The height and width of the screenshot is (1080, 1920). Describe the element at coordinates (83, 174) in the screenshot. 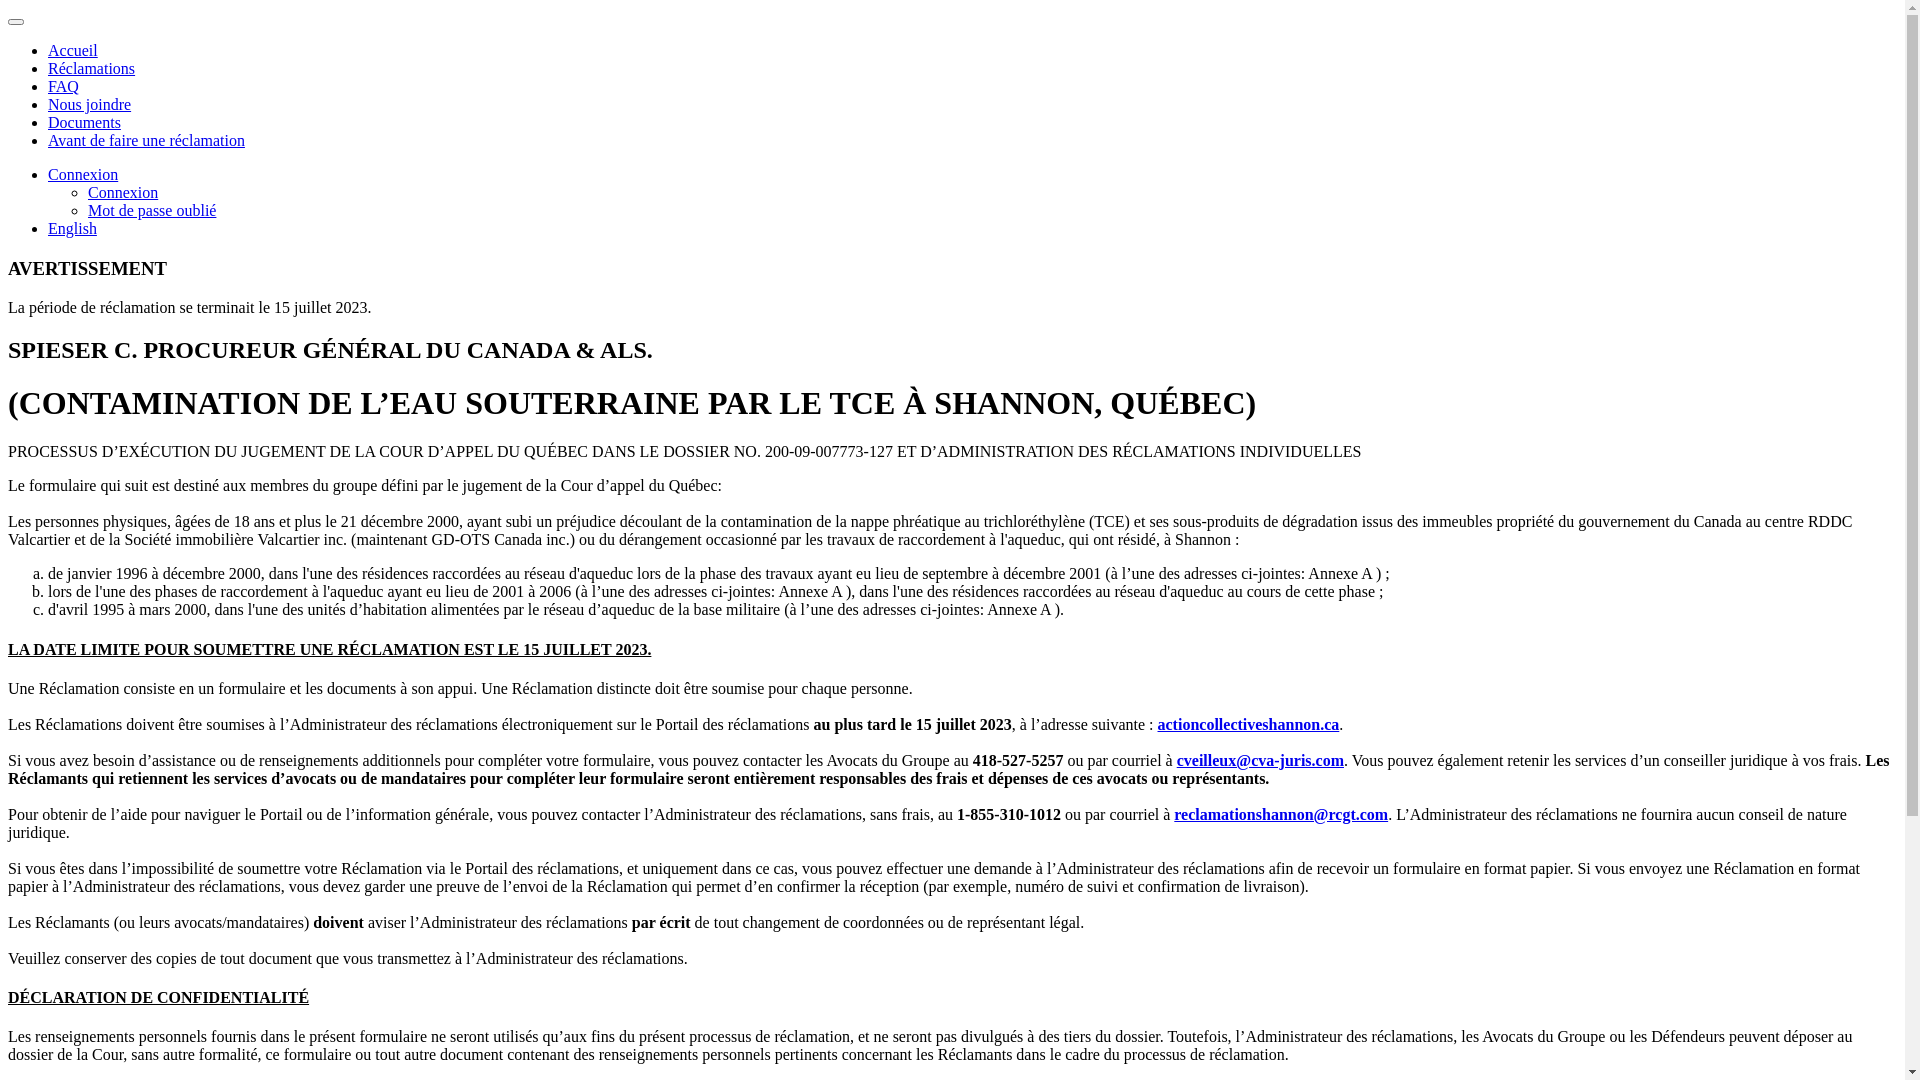

I see `Connexion` at that location.